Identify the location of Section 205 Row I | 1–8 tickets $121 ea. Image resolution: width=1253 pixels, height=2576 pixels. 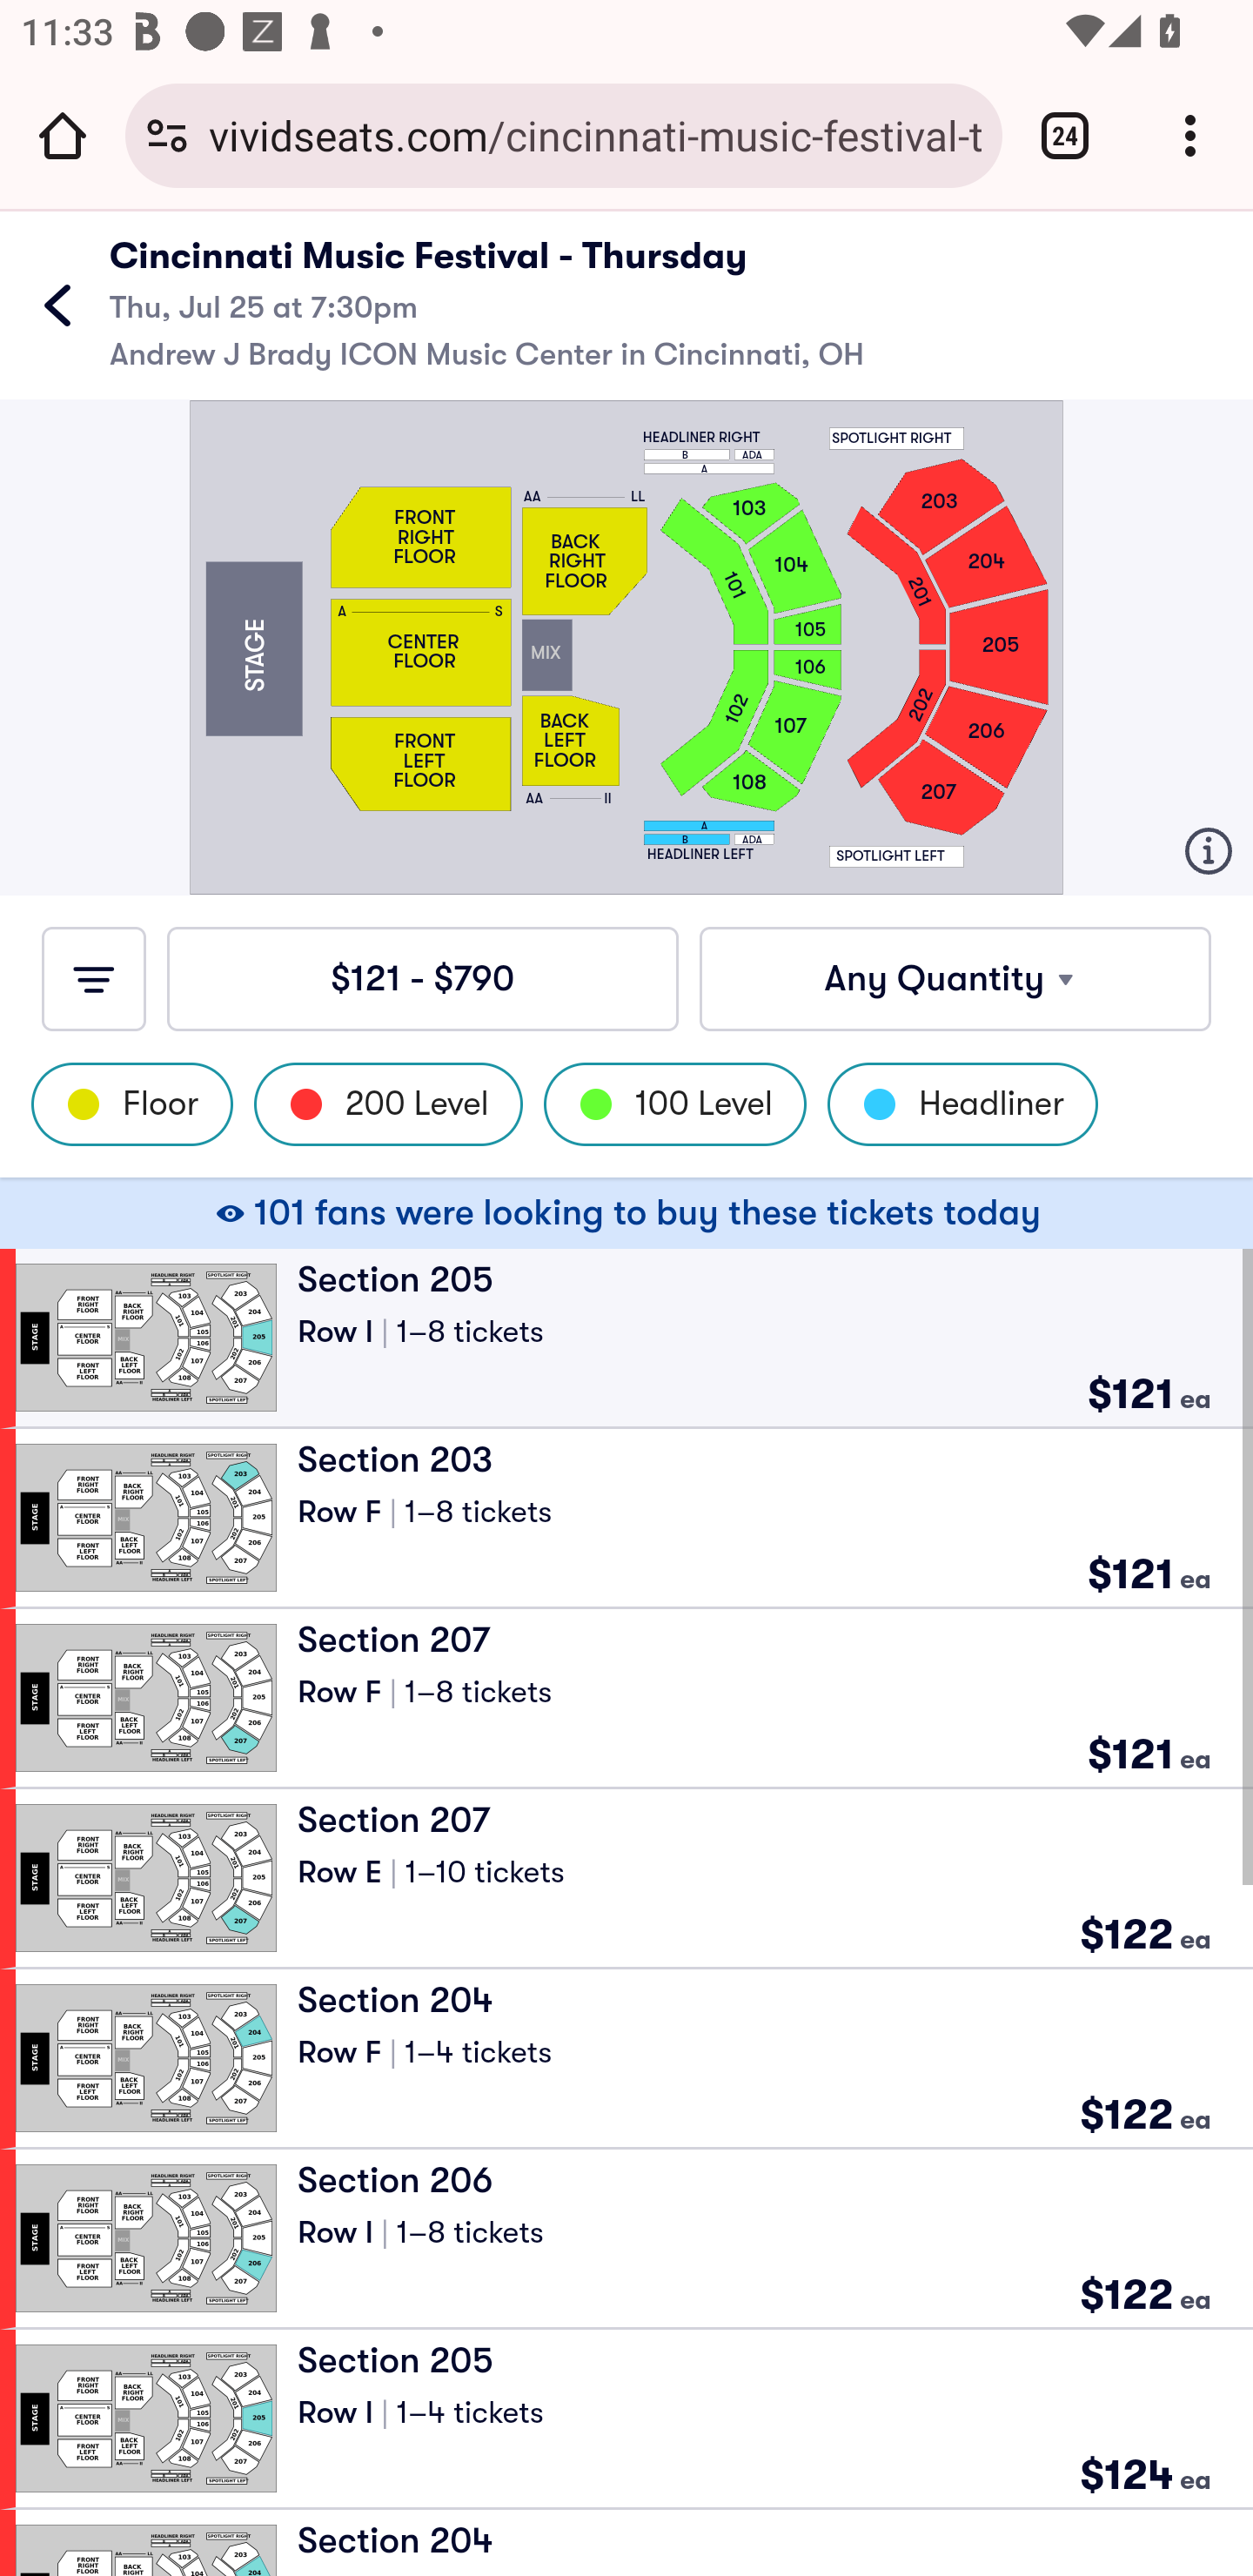
(633, 1337).